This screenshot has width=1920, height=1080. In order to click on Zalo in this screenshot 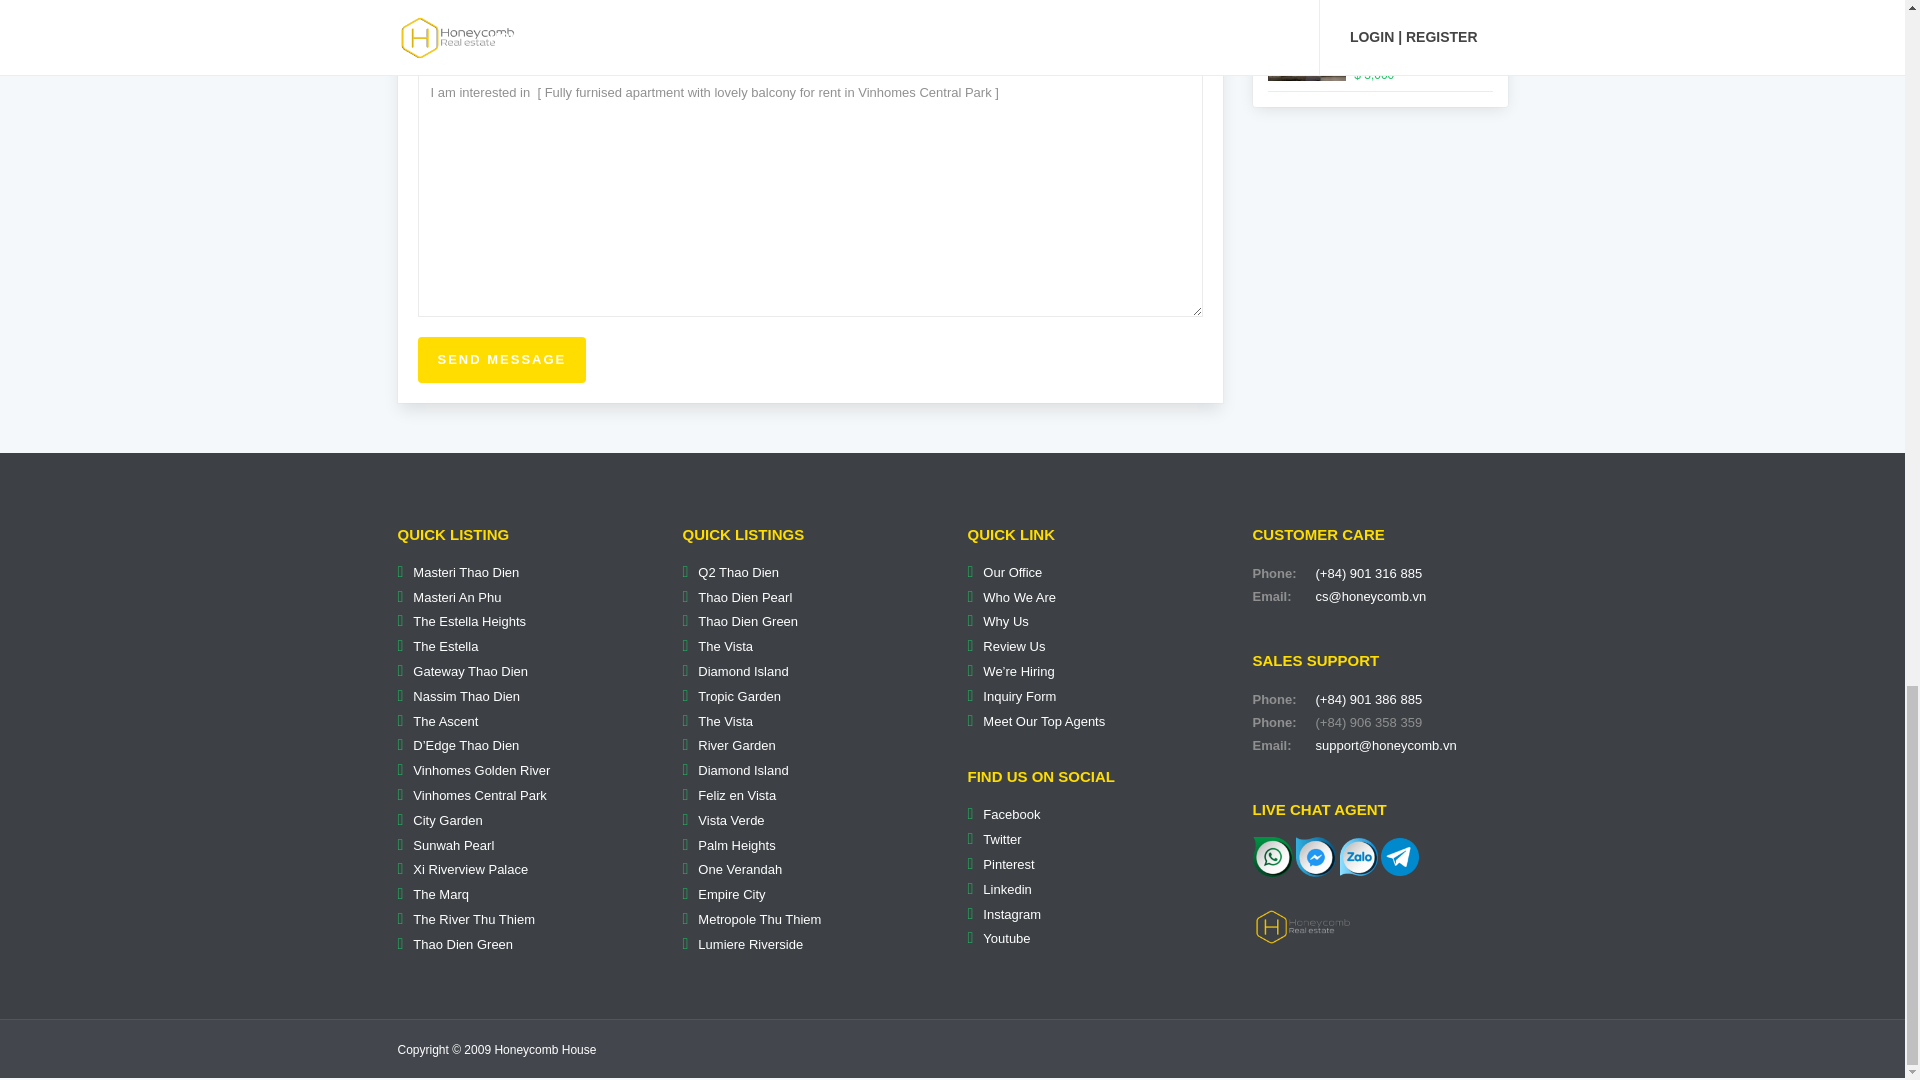, I will do `click(1359, 856)`.